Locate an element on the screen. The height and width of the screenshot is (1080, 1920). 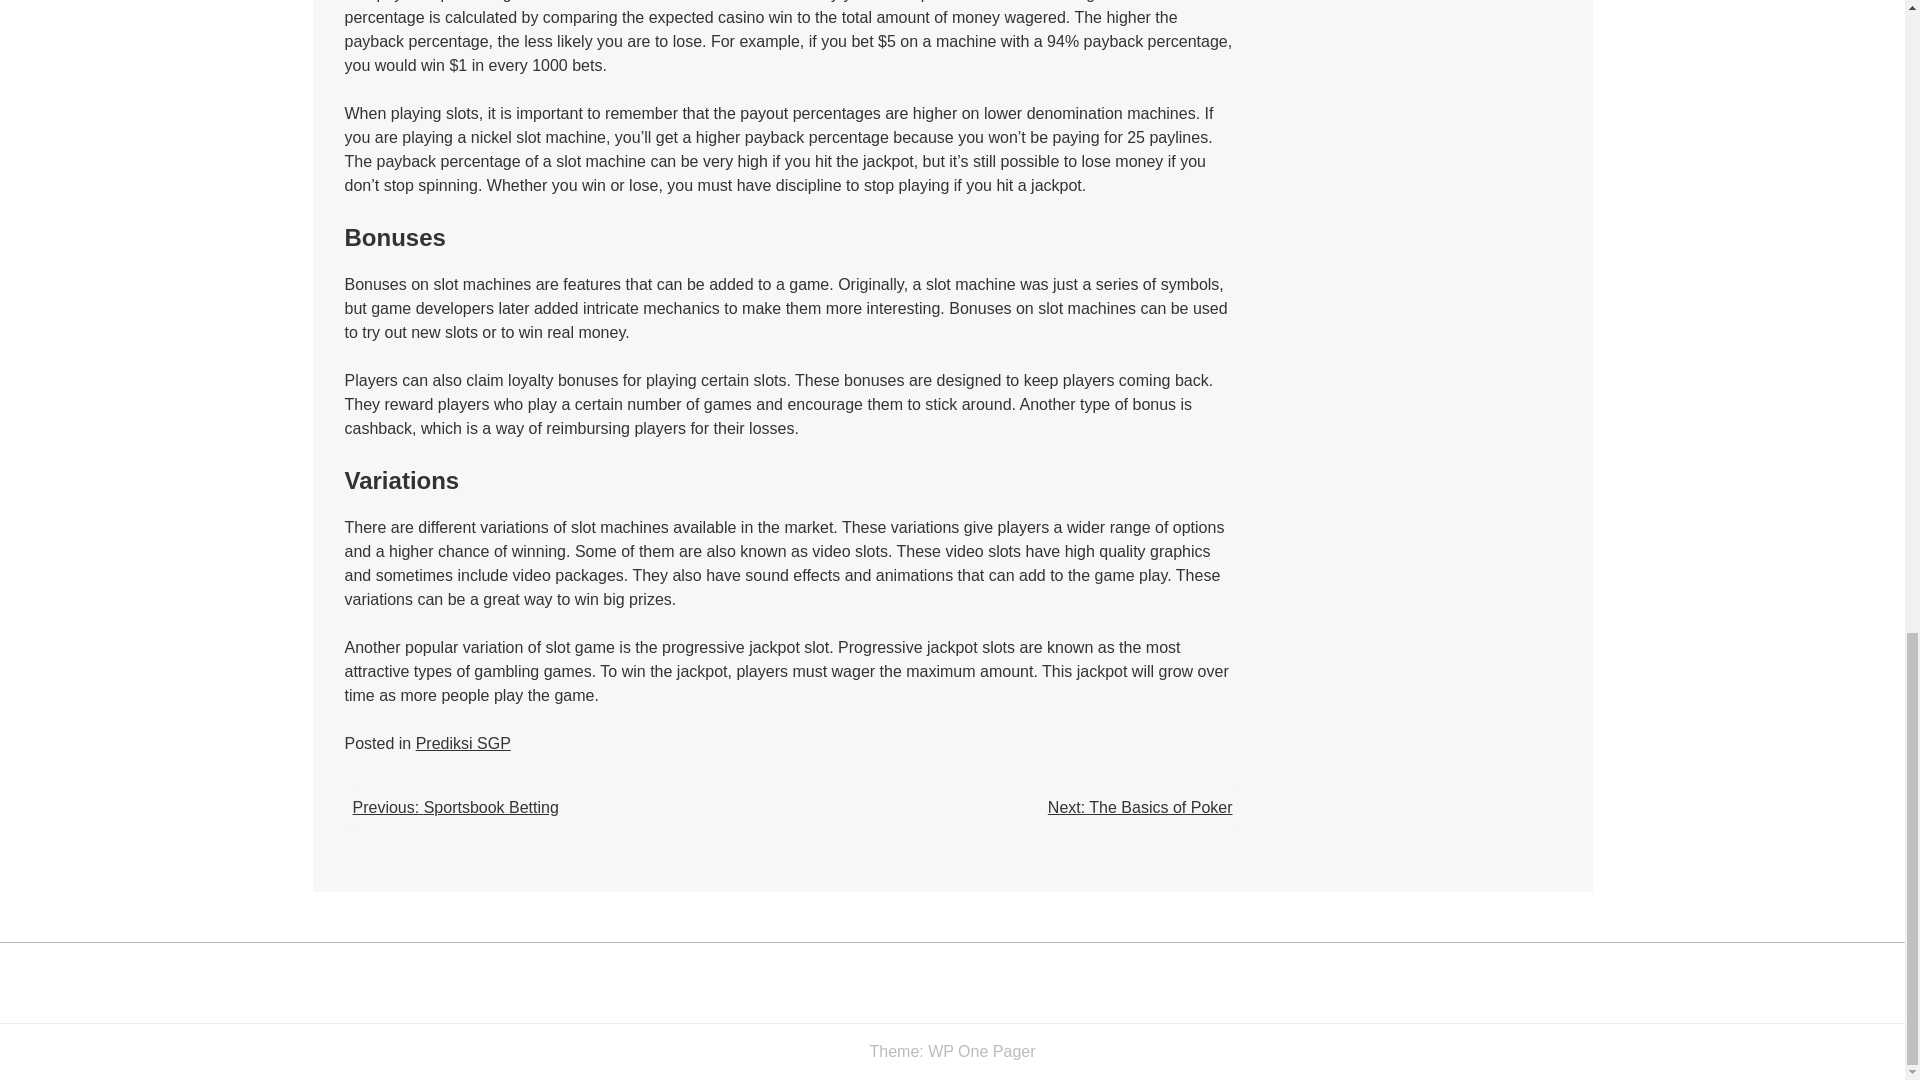
Next: The Basics of Poker is located at coordinates (1140, 808).